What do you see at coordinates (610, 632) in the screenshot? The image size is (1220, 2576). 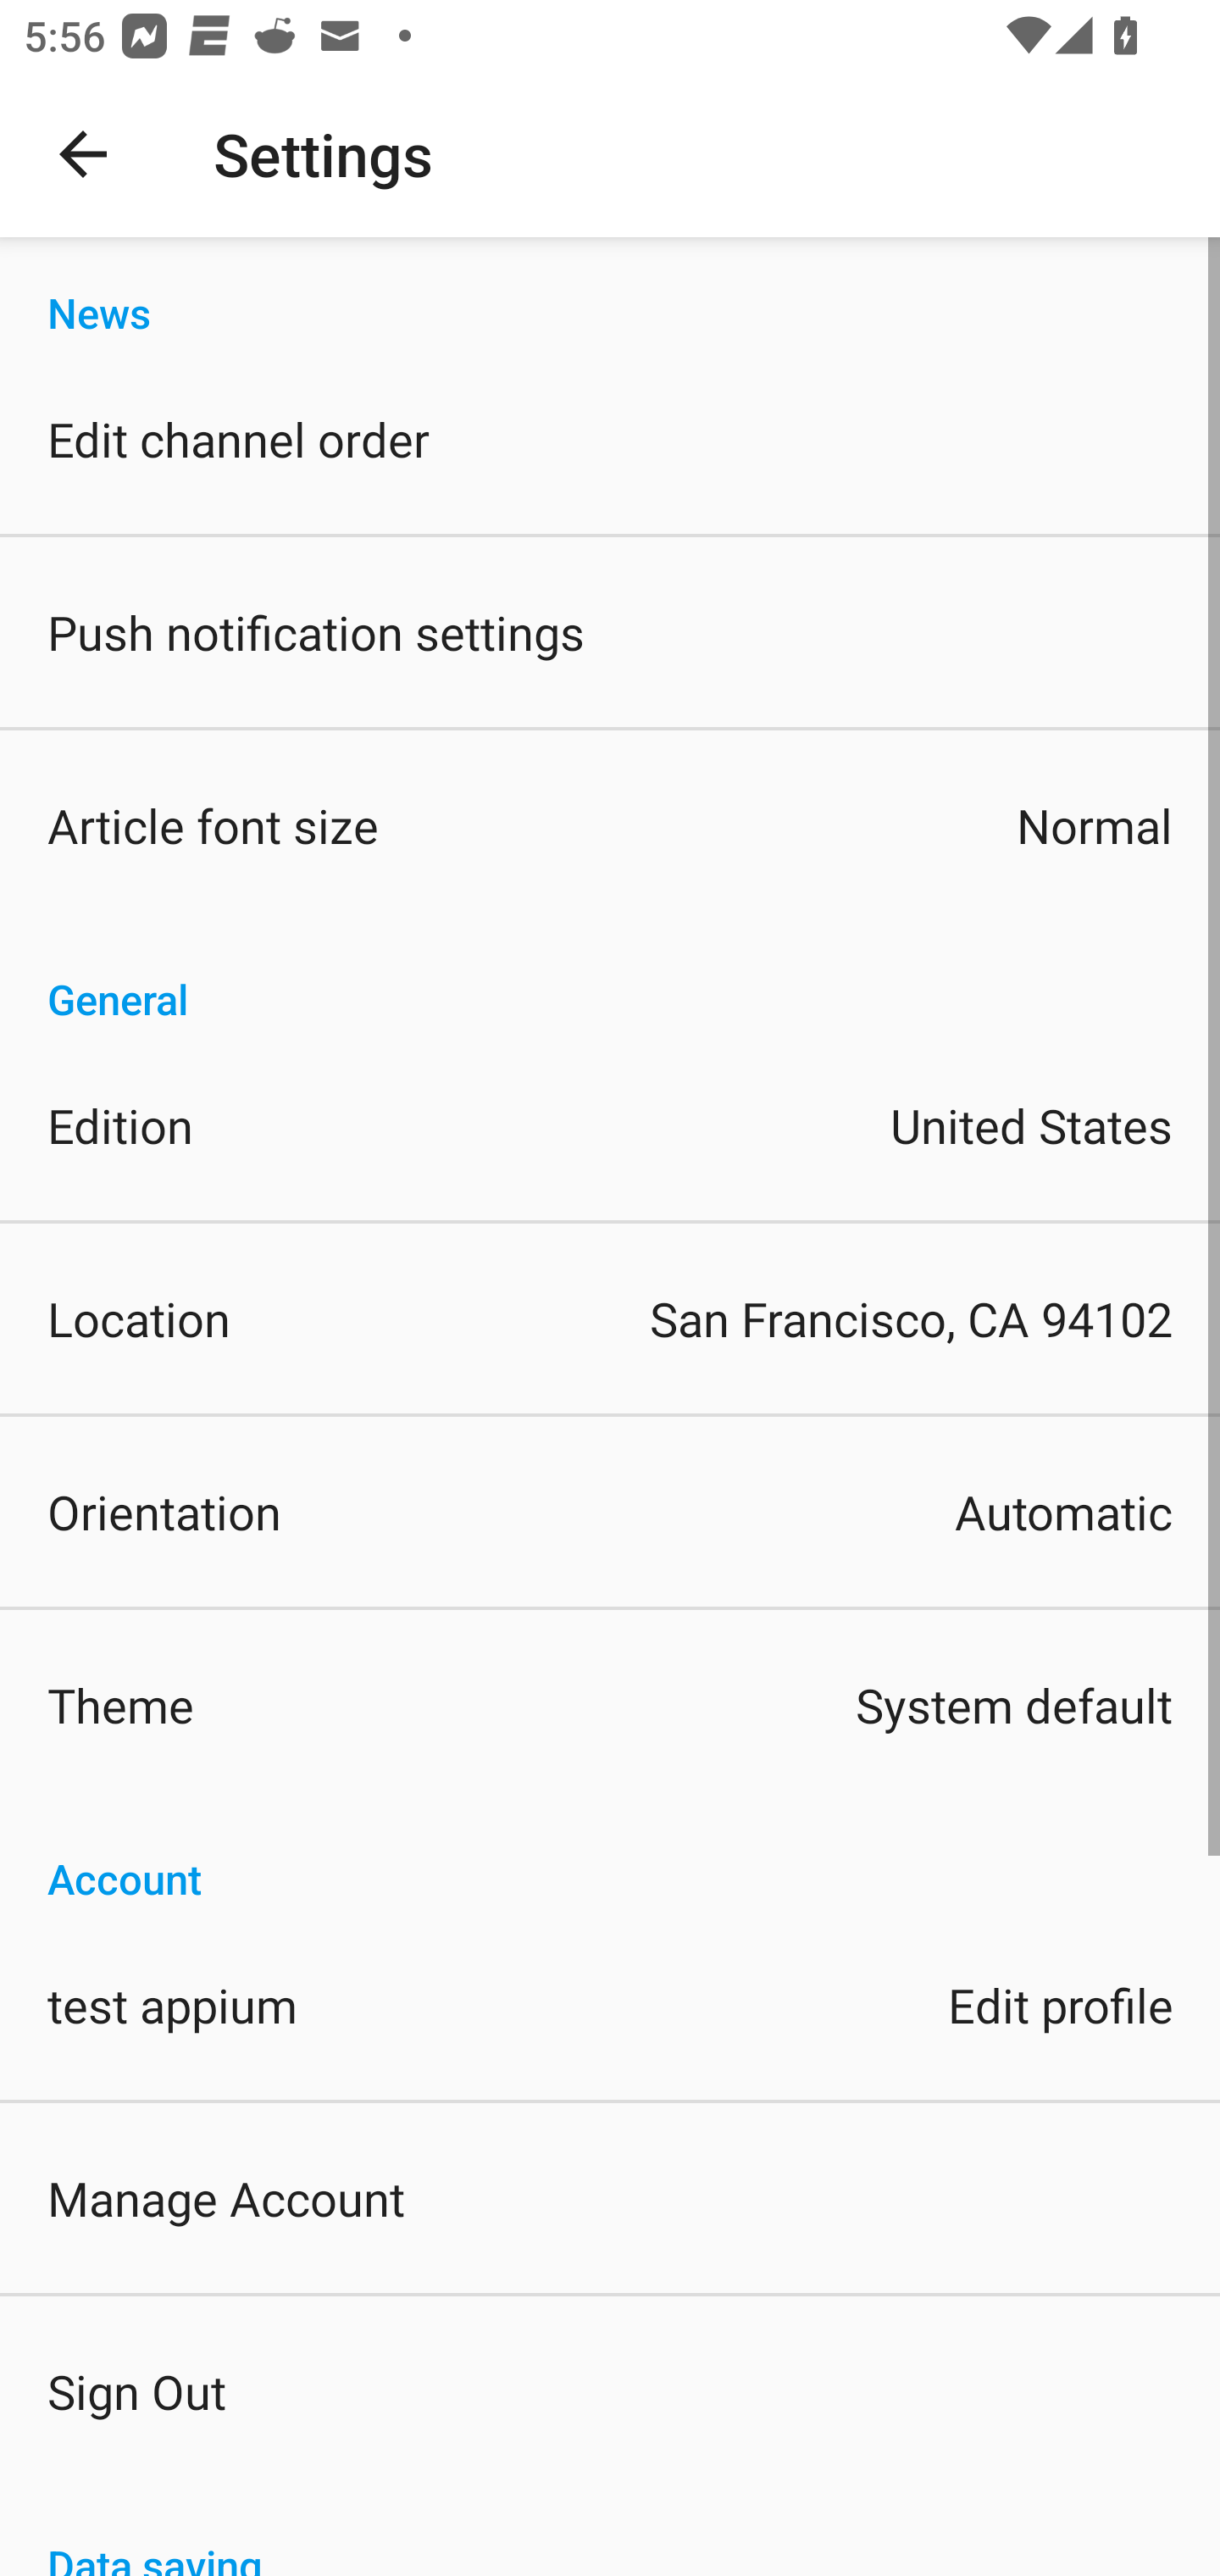 I see `Push notification settings` at bounding box center [610, 632].